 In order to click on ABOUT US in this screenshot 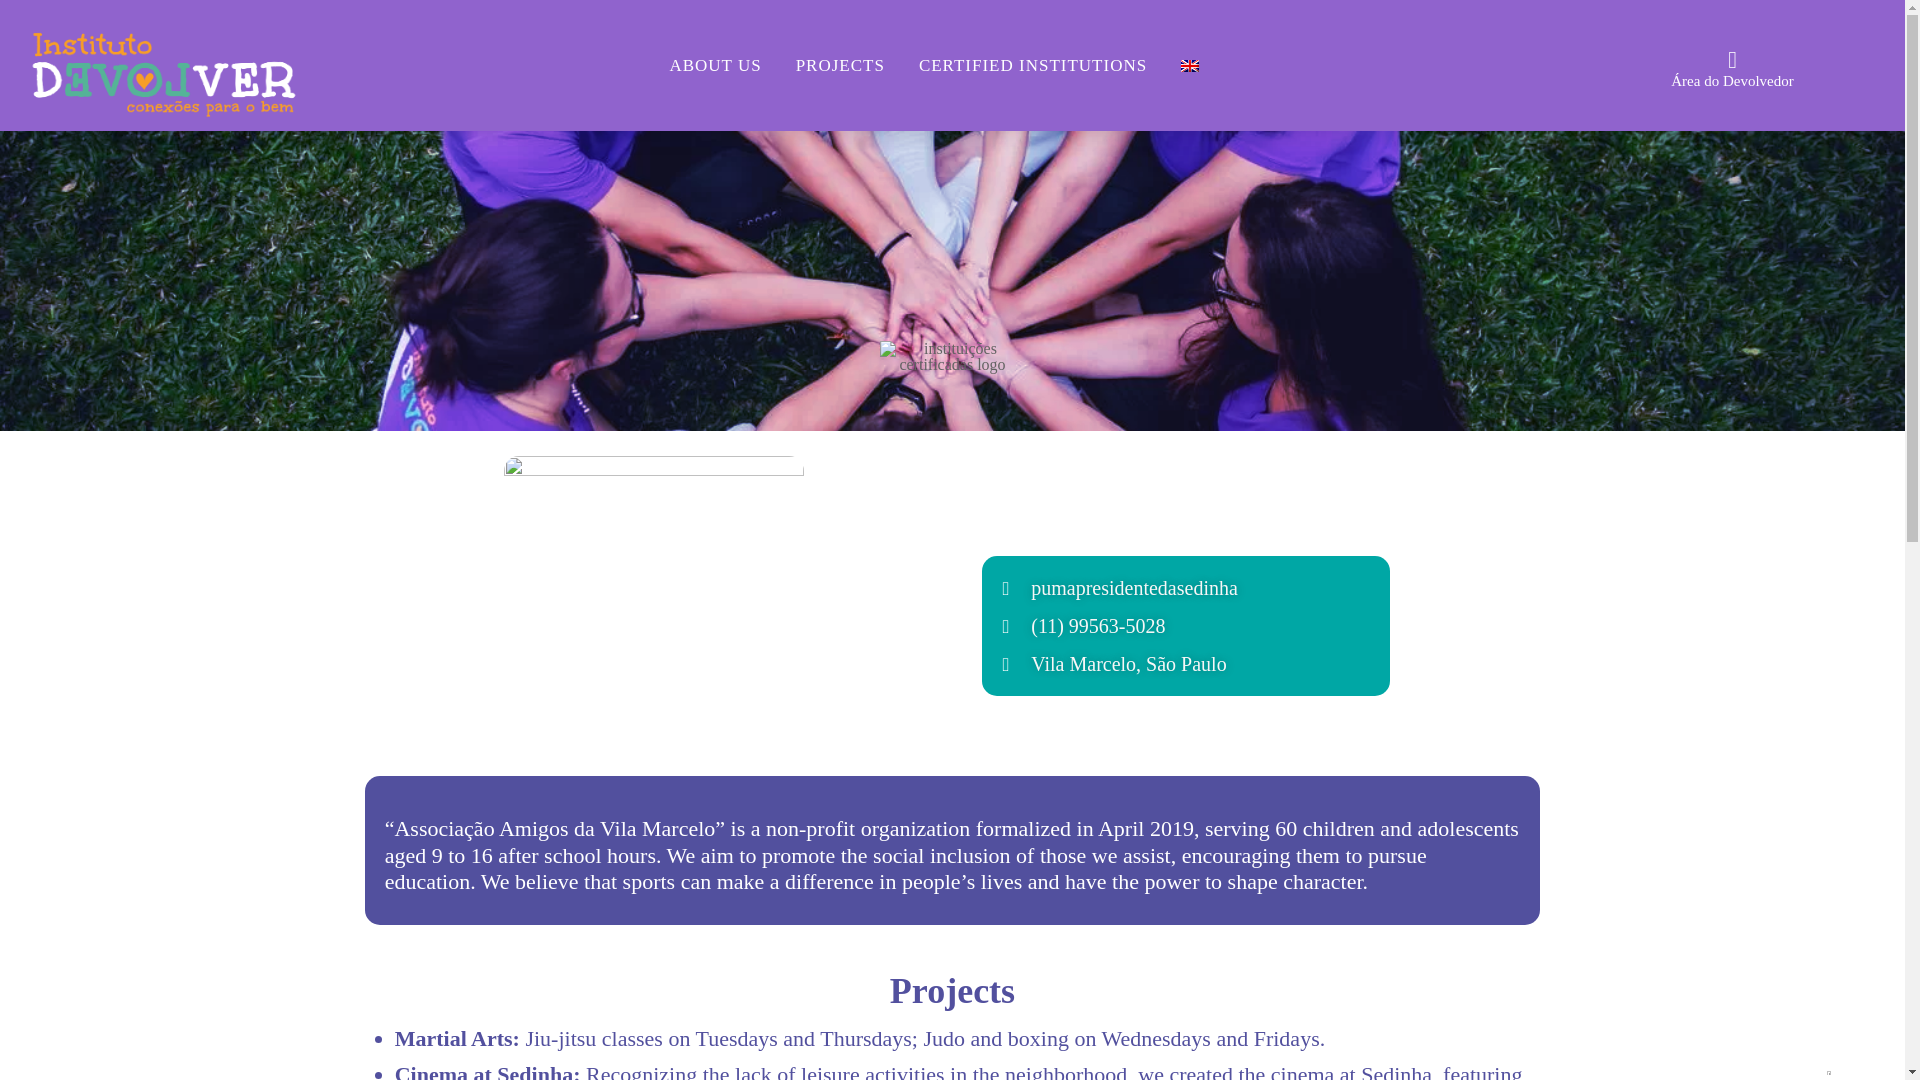, I will do `click(714, 65)`.